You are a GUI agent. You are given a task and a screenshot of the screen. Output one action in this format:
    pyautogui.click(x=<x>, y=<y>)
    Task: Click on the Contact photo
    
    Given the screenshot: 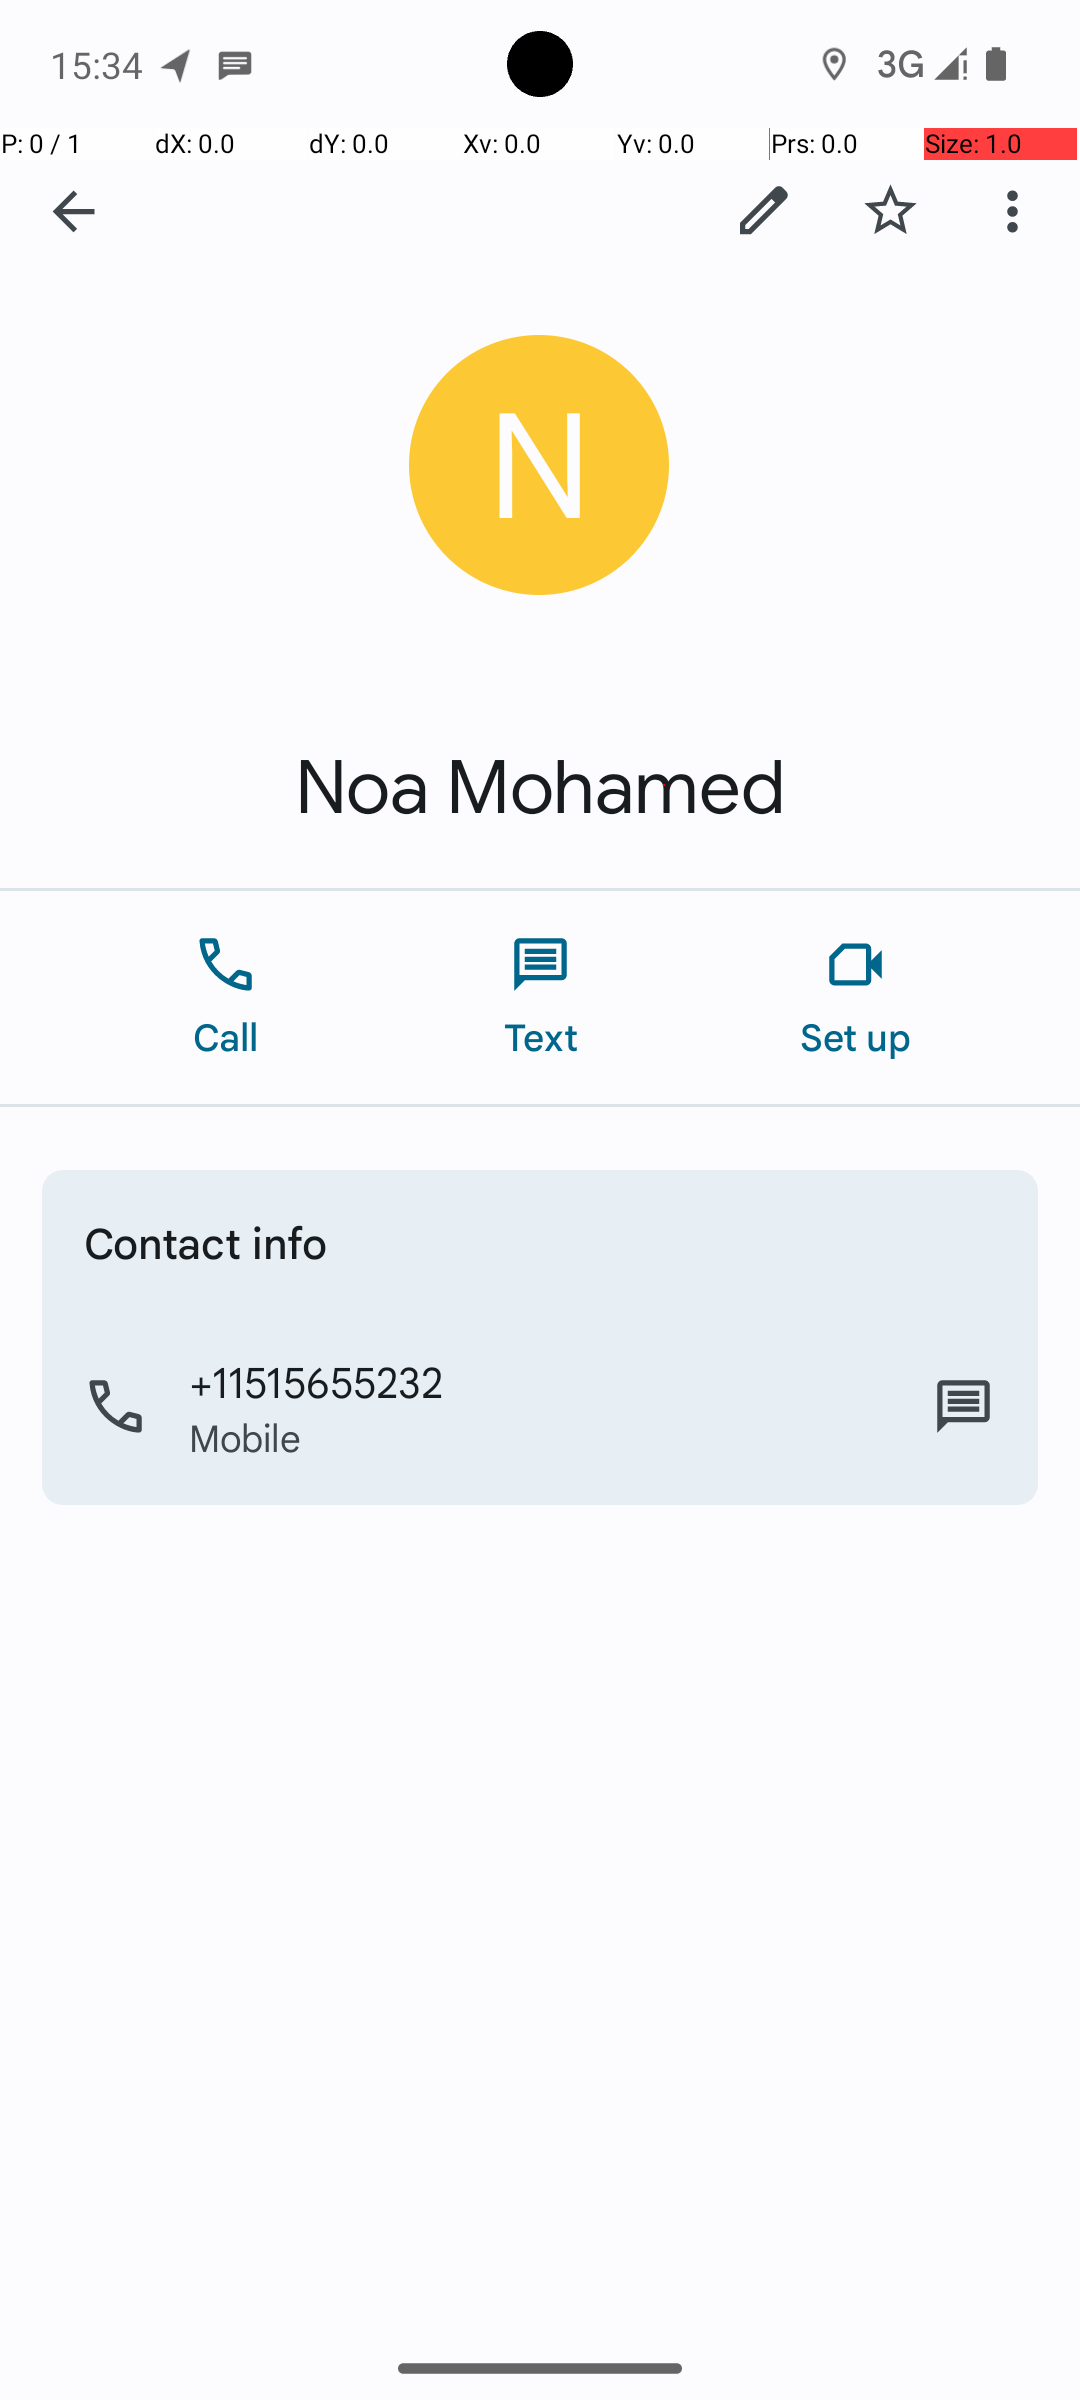 What is the action you would take?
    pyautogui.click(x=540, y=466)
    